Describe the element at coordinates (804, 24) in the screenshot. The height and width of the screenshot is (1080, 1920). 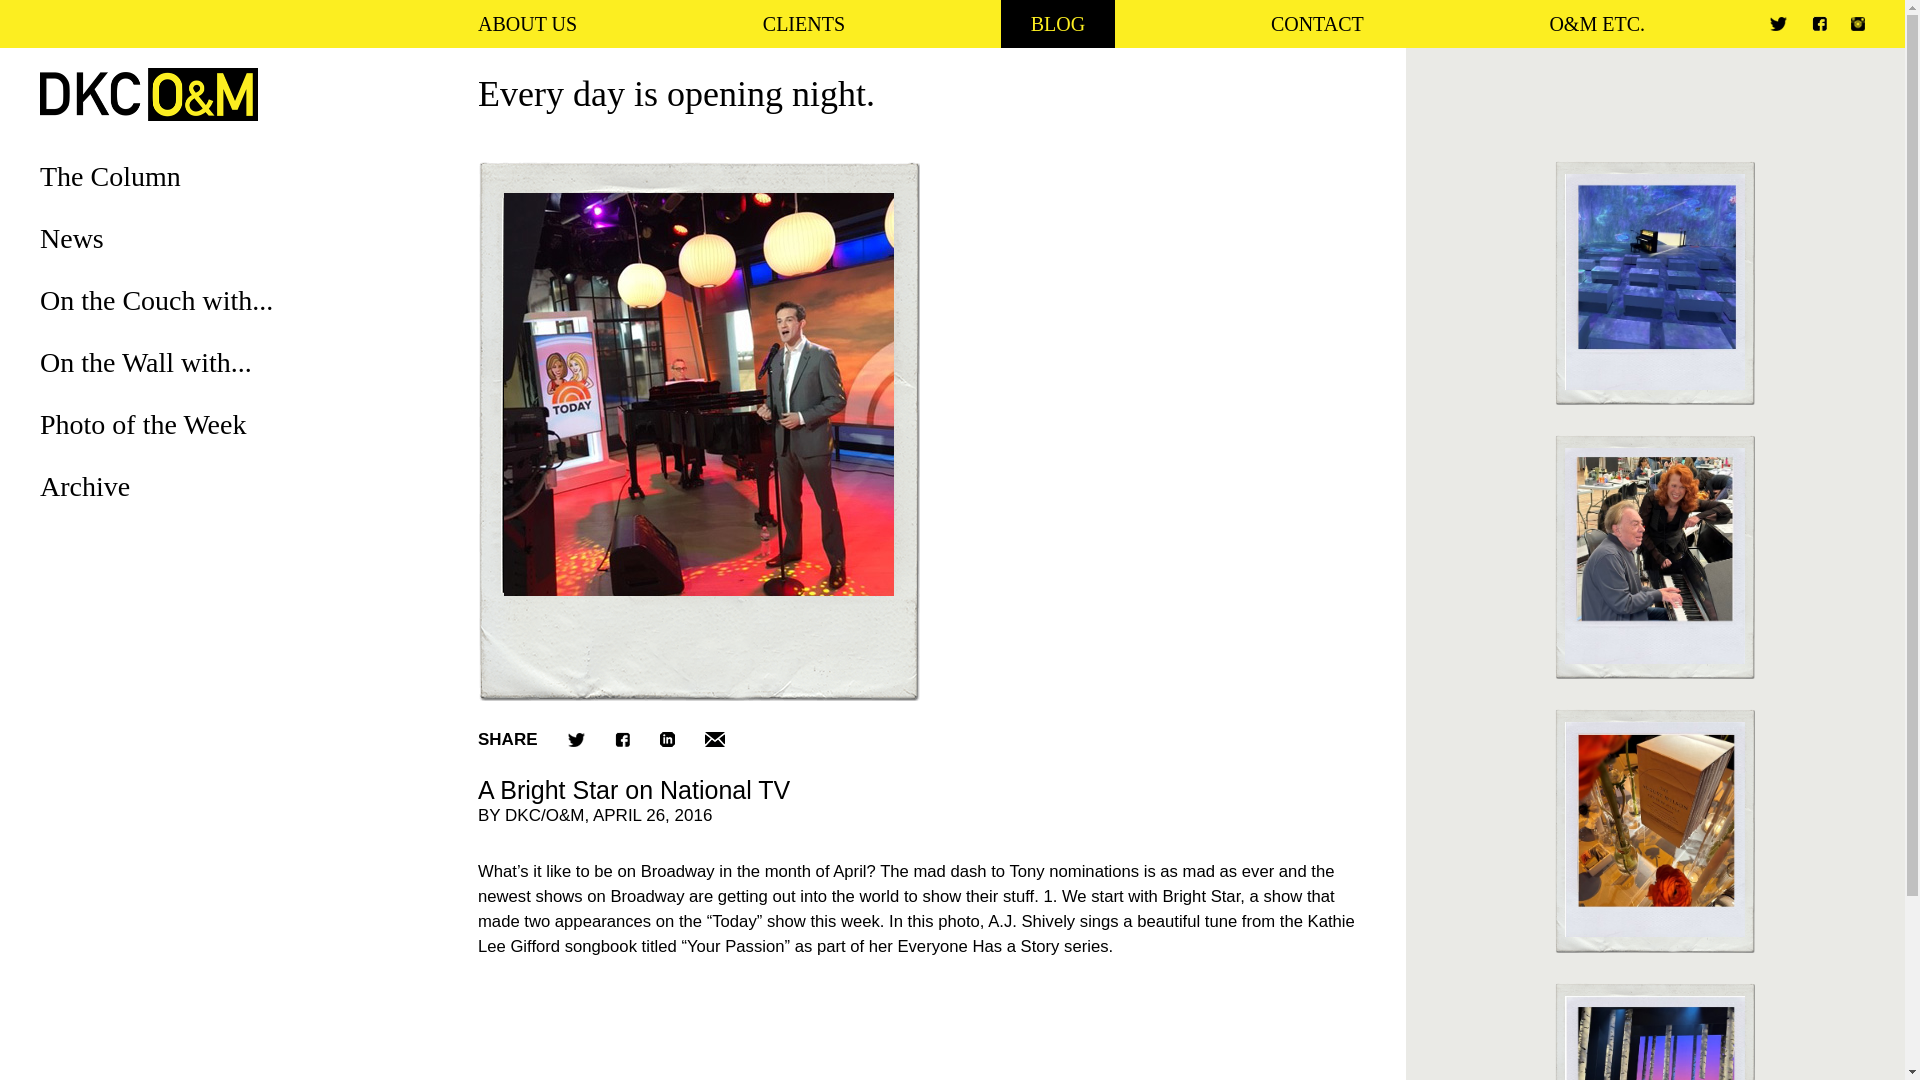
I see `CLIENTS` at that location.